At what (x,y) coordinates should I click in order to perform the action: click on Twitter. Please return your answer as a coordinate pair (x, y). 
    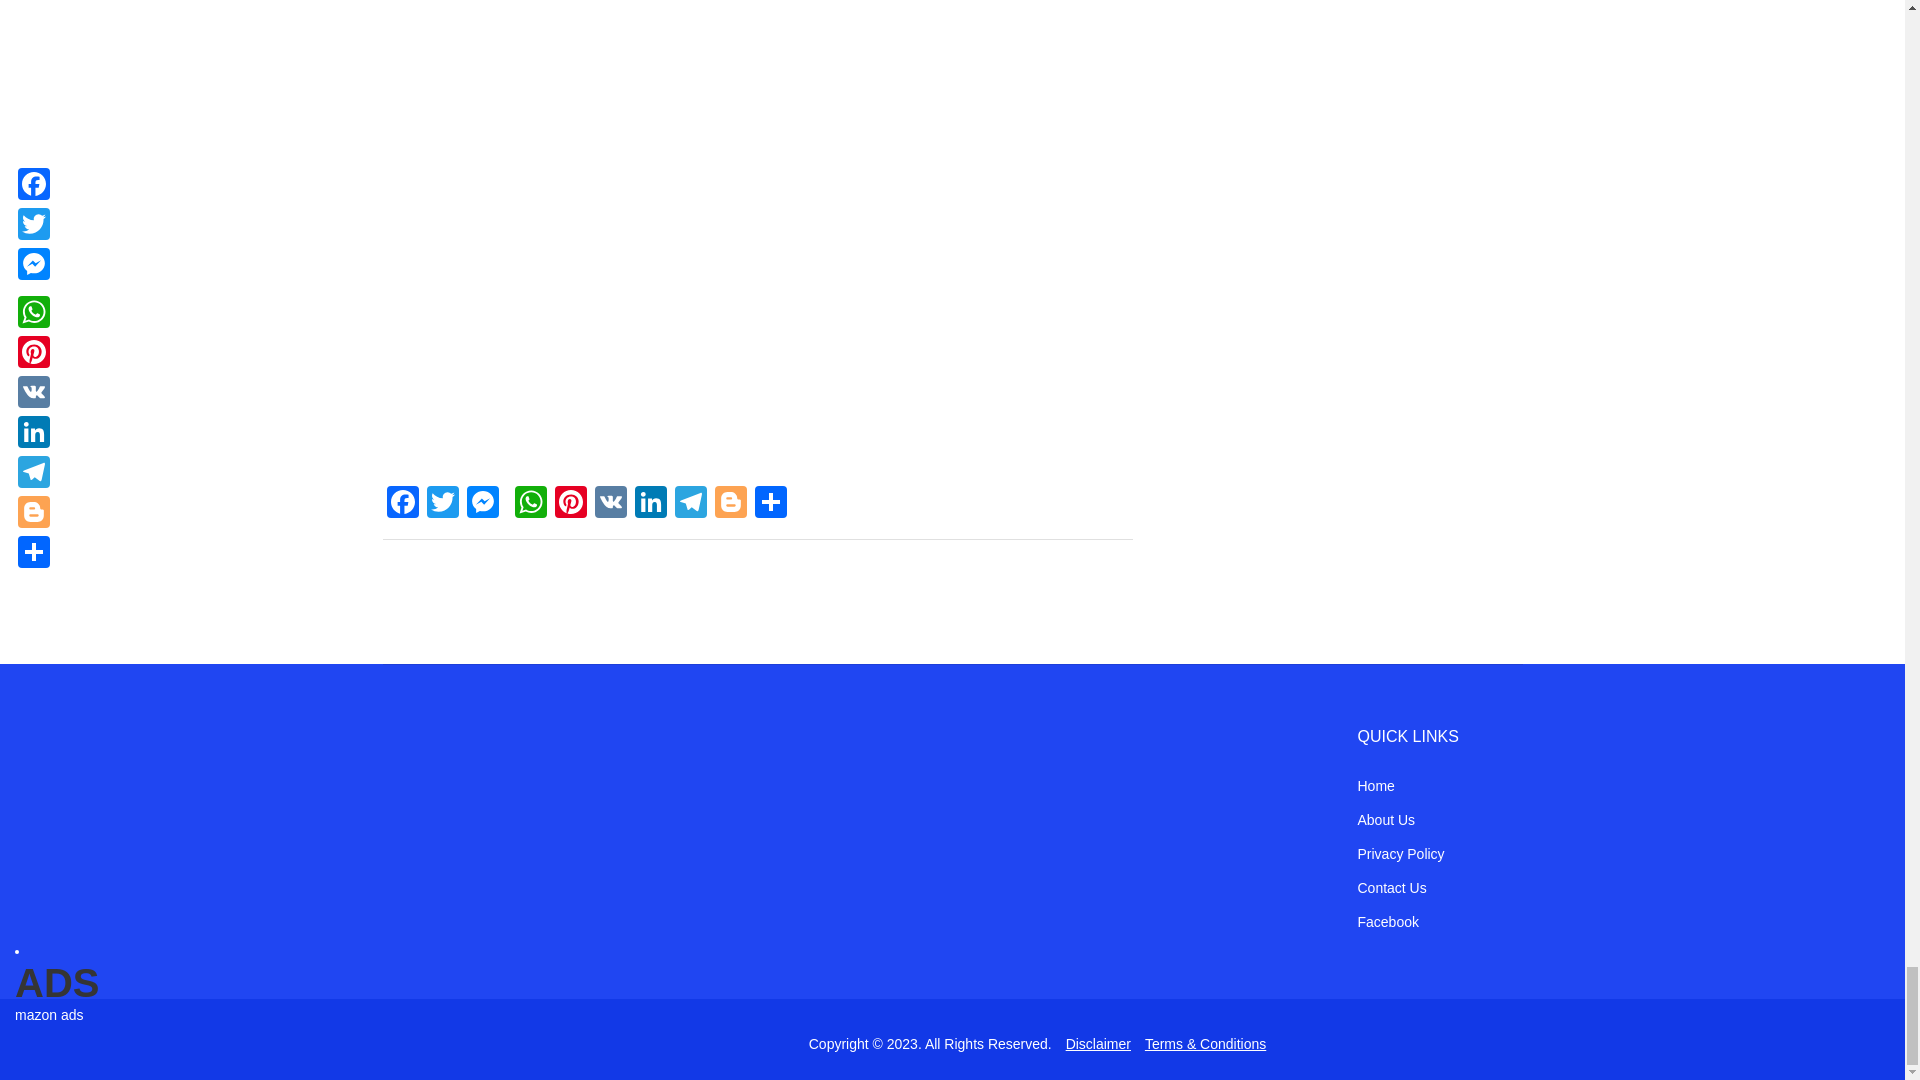
    Looking at the image, I should click on (442, 504).